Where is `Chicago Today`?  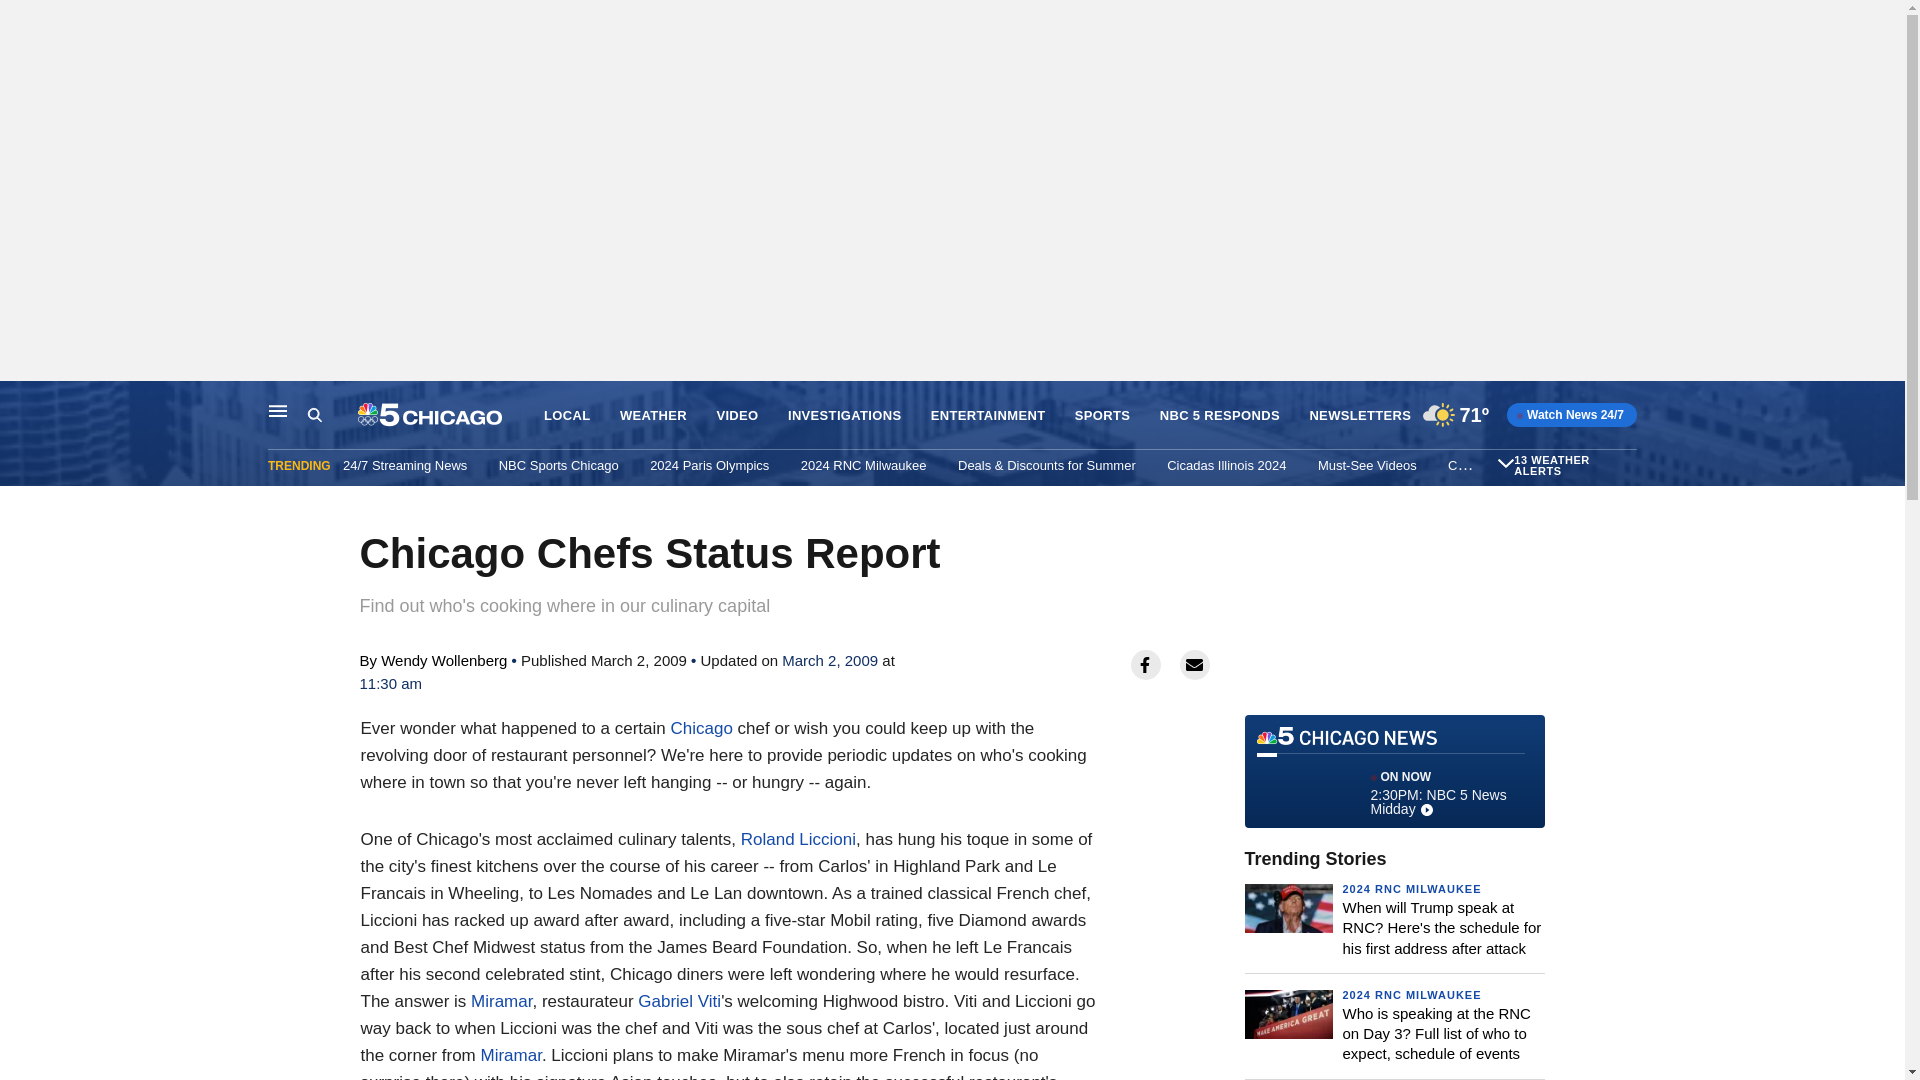
Chicago Today is located at coordinates (1490, 465).